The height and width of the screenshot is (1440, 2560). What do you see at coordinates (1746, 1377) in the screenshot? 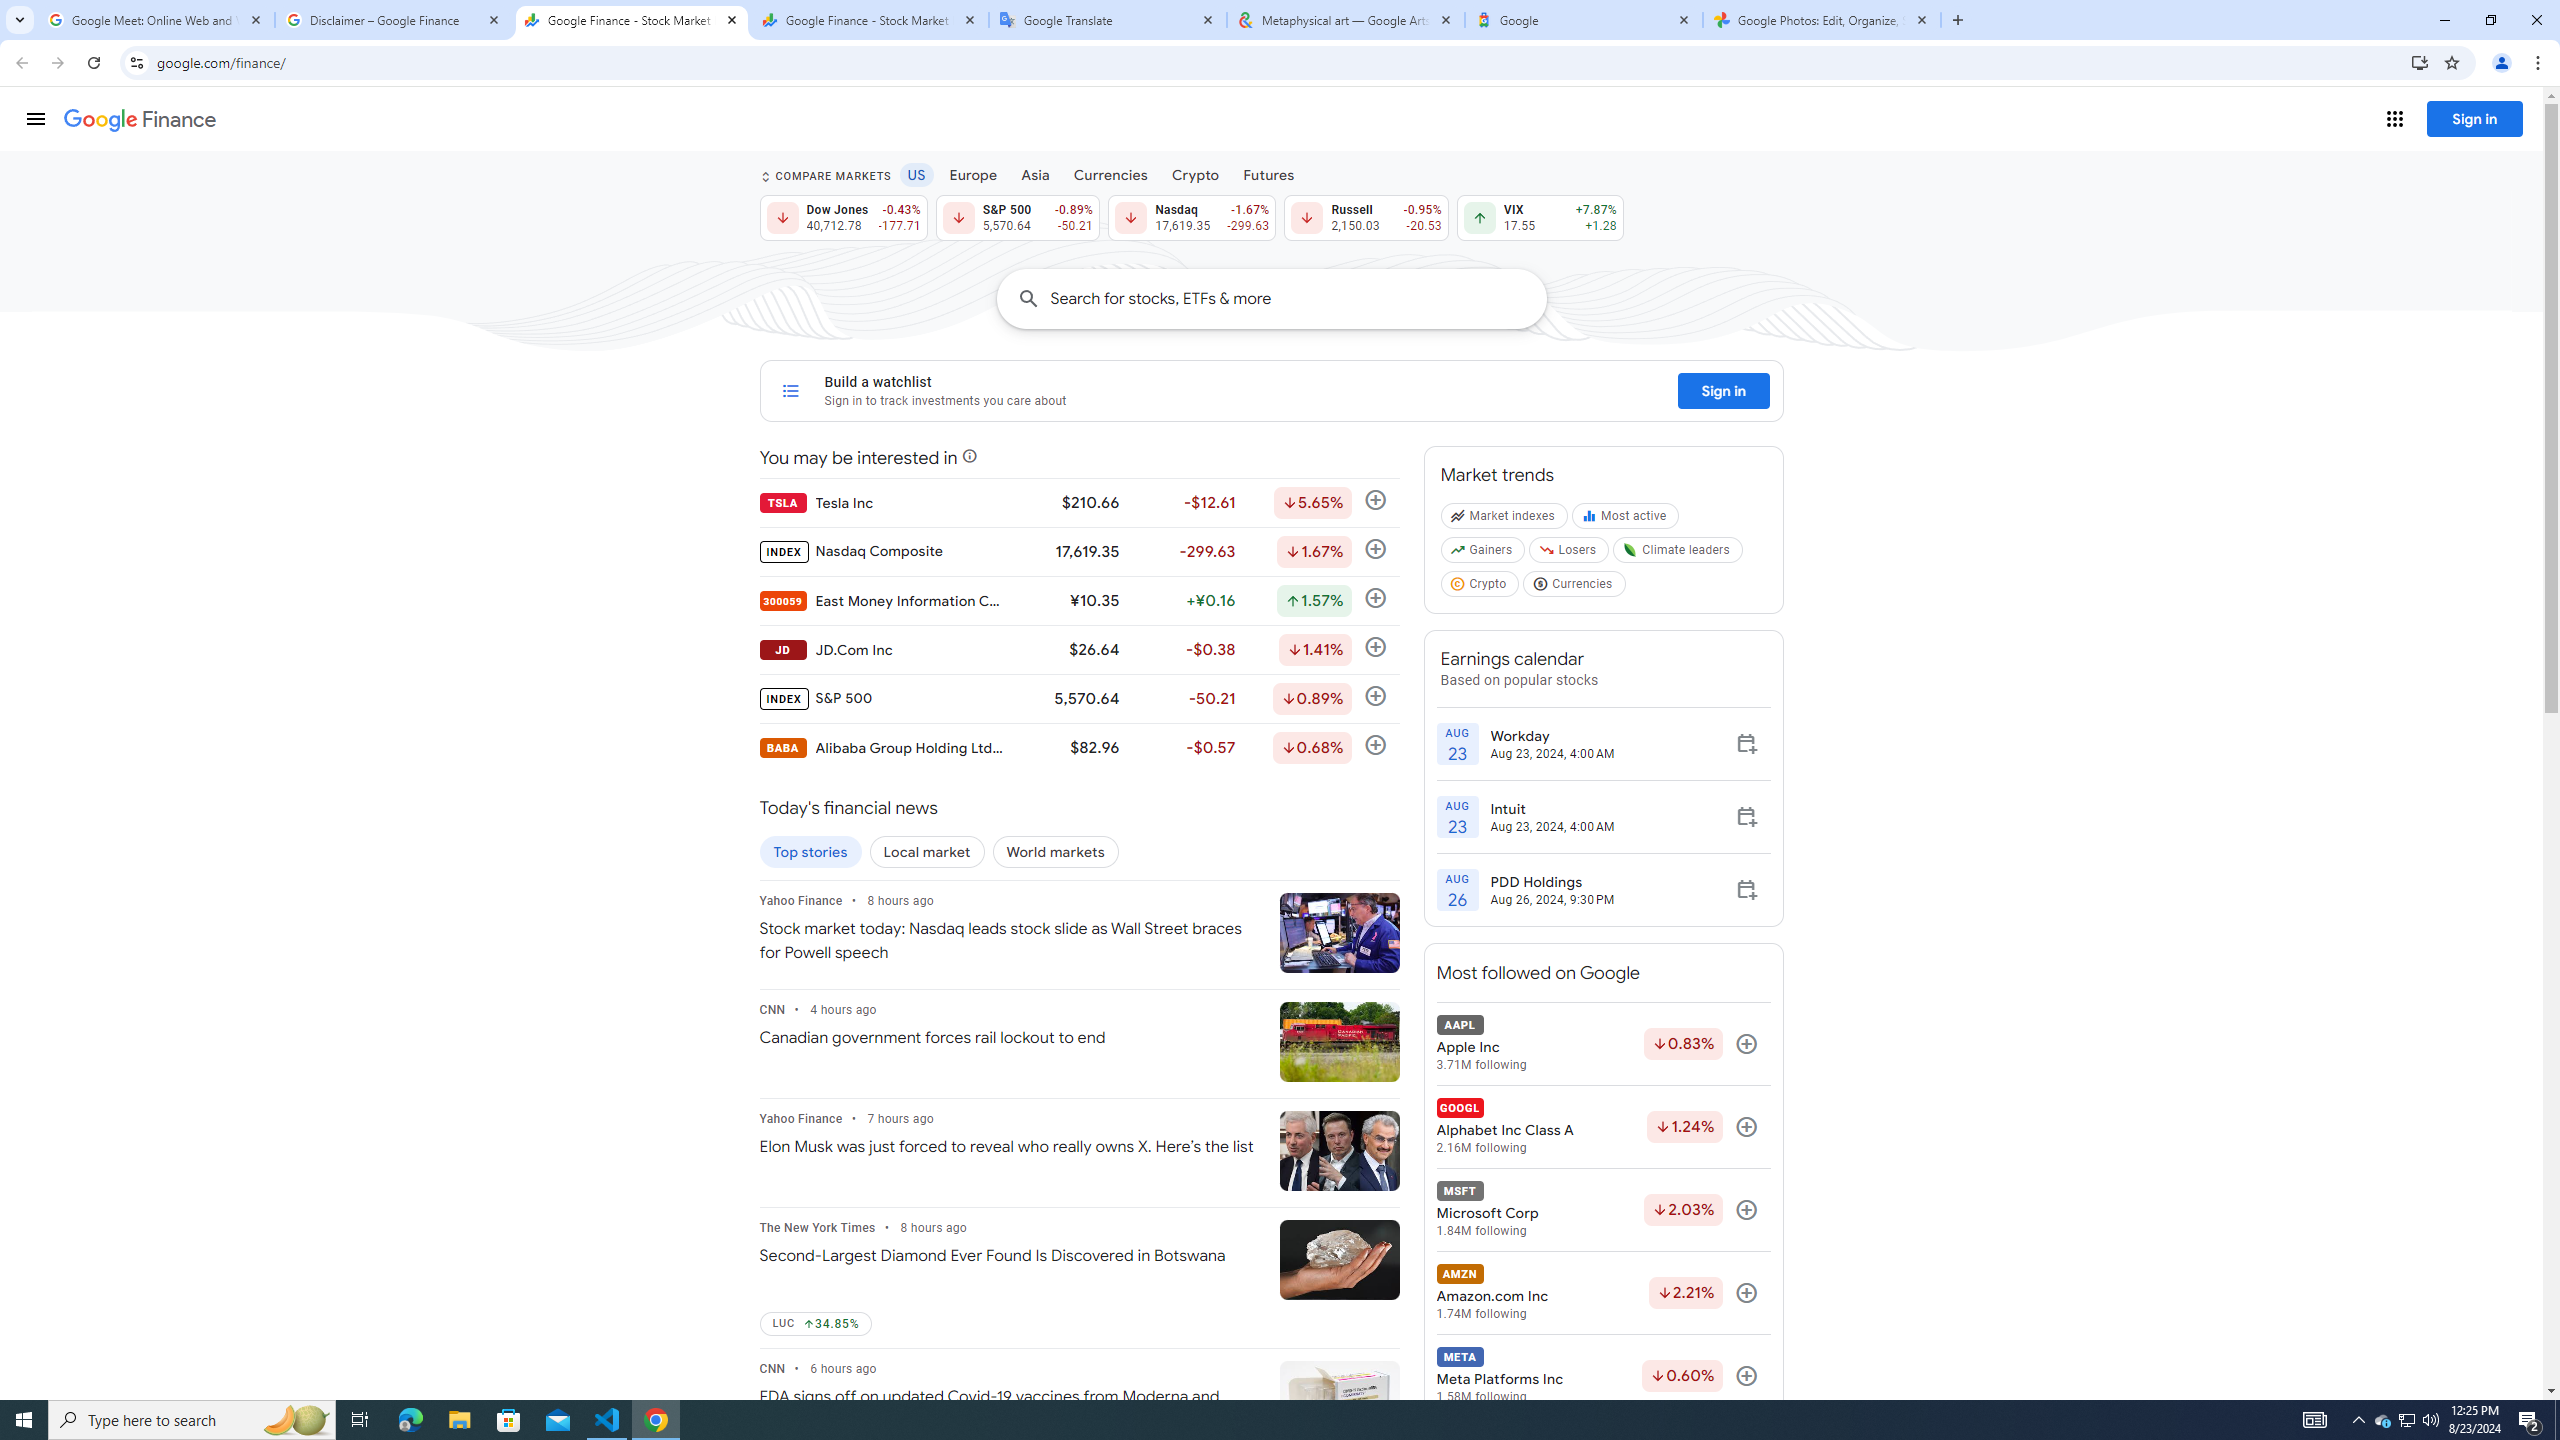
I see `Follow` at bounding box center [1746, 1377].